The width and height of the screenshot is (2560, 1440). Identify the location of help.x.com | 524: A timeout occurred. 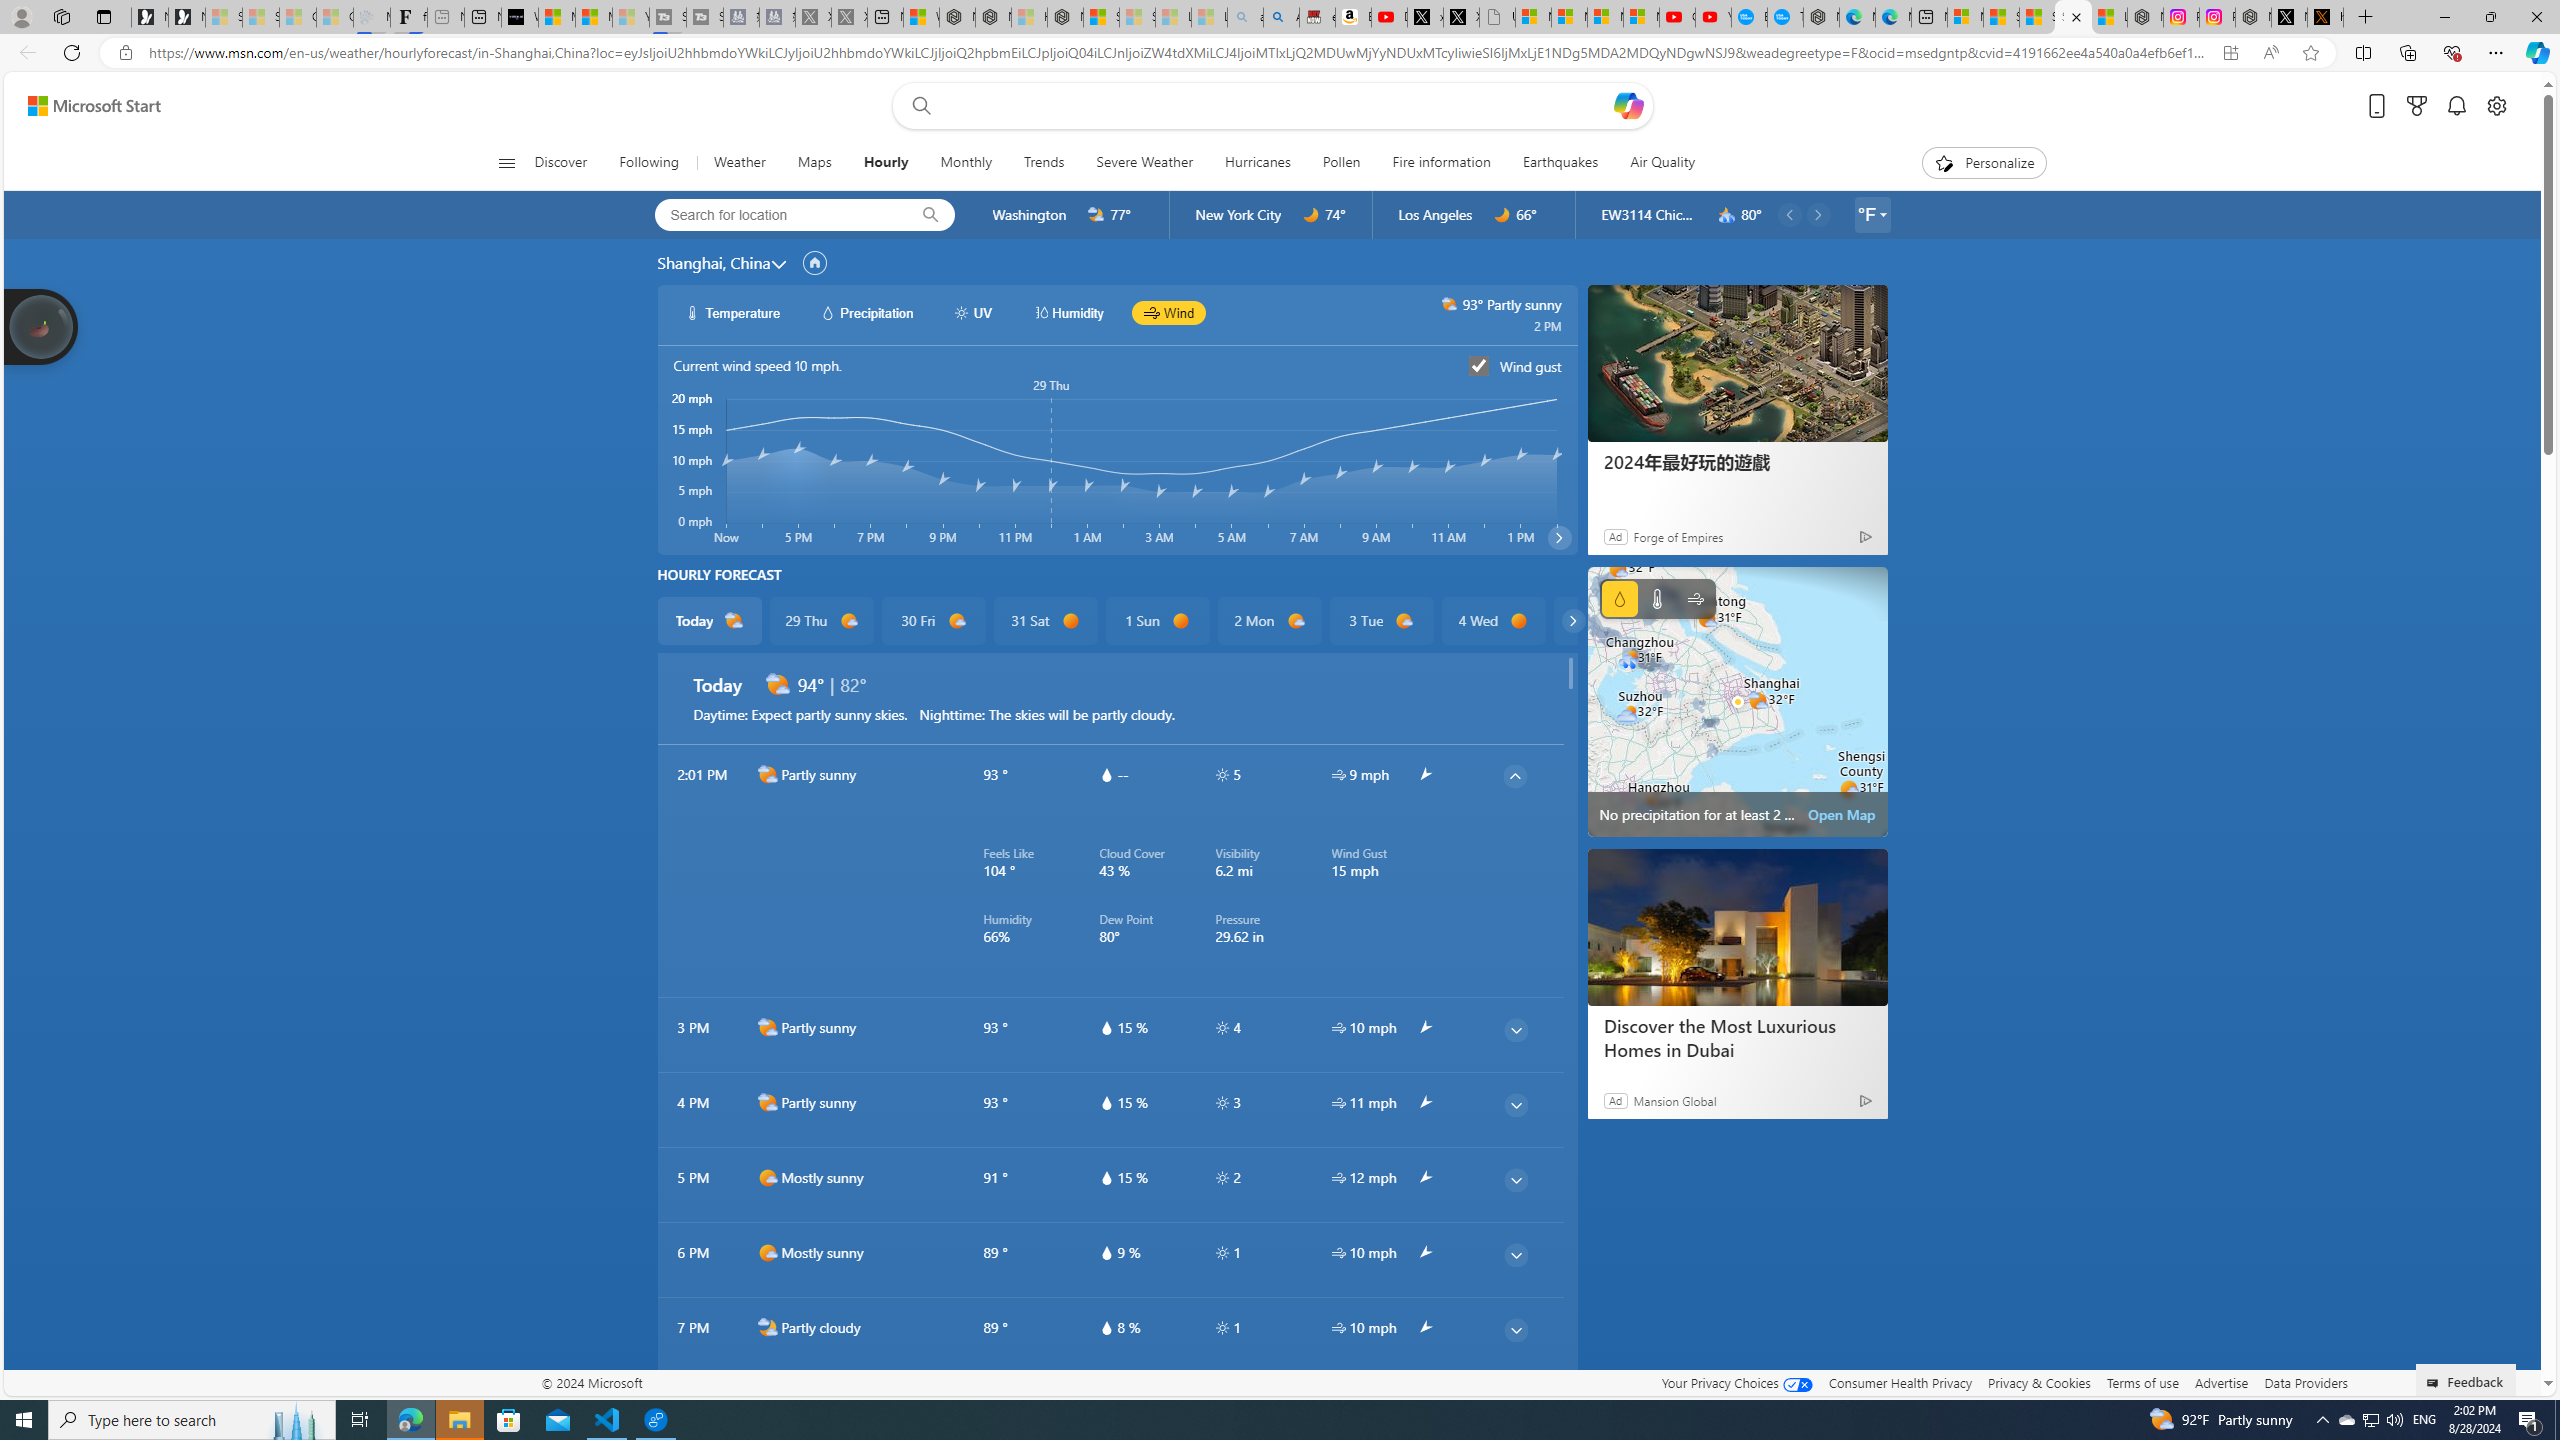
(2325, 17).